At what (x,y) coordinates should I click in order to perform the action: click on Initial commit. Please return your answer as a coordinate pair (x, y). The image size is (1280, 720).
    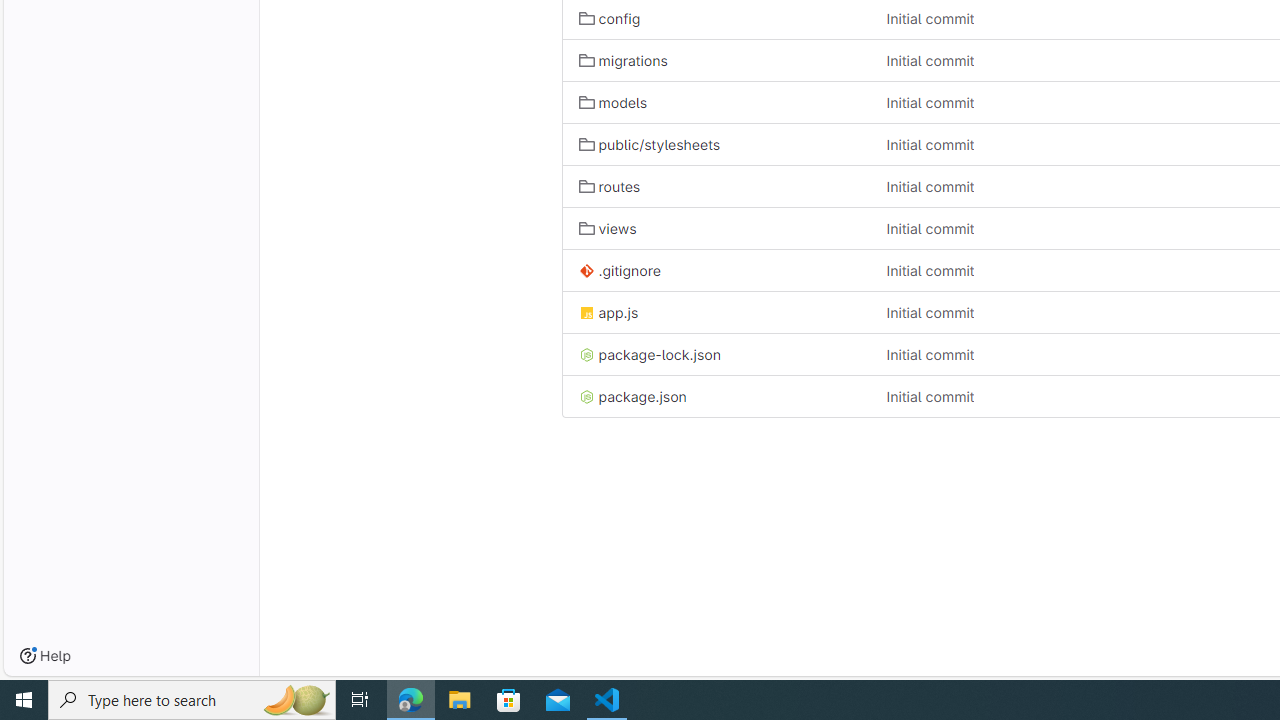
    Looking at the image, I should click on (930, 396).